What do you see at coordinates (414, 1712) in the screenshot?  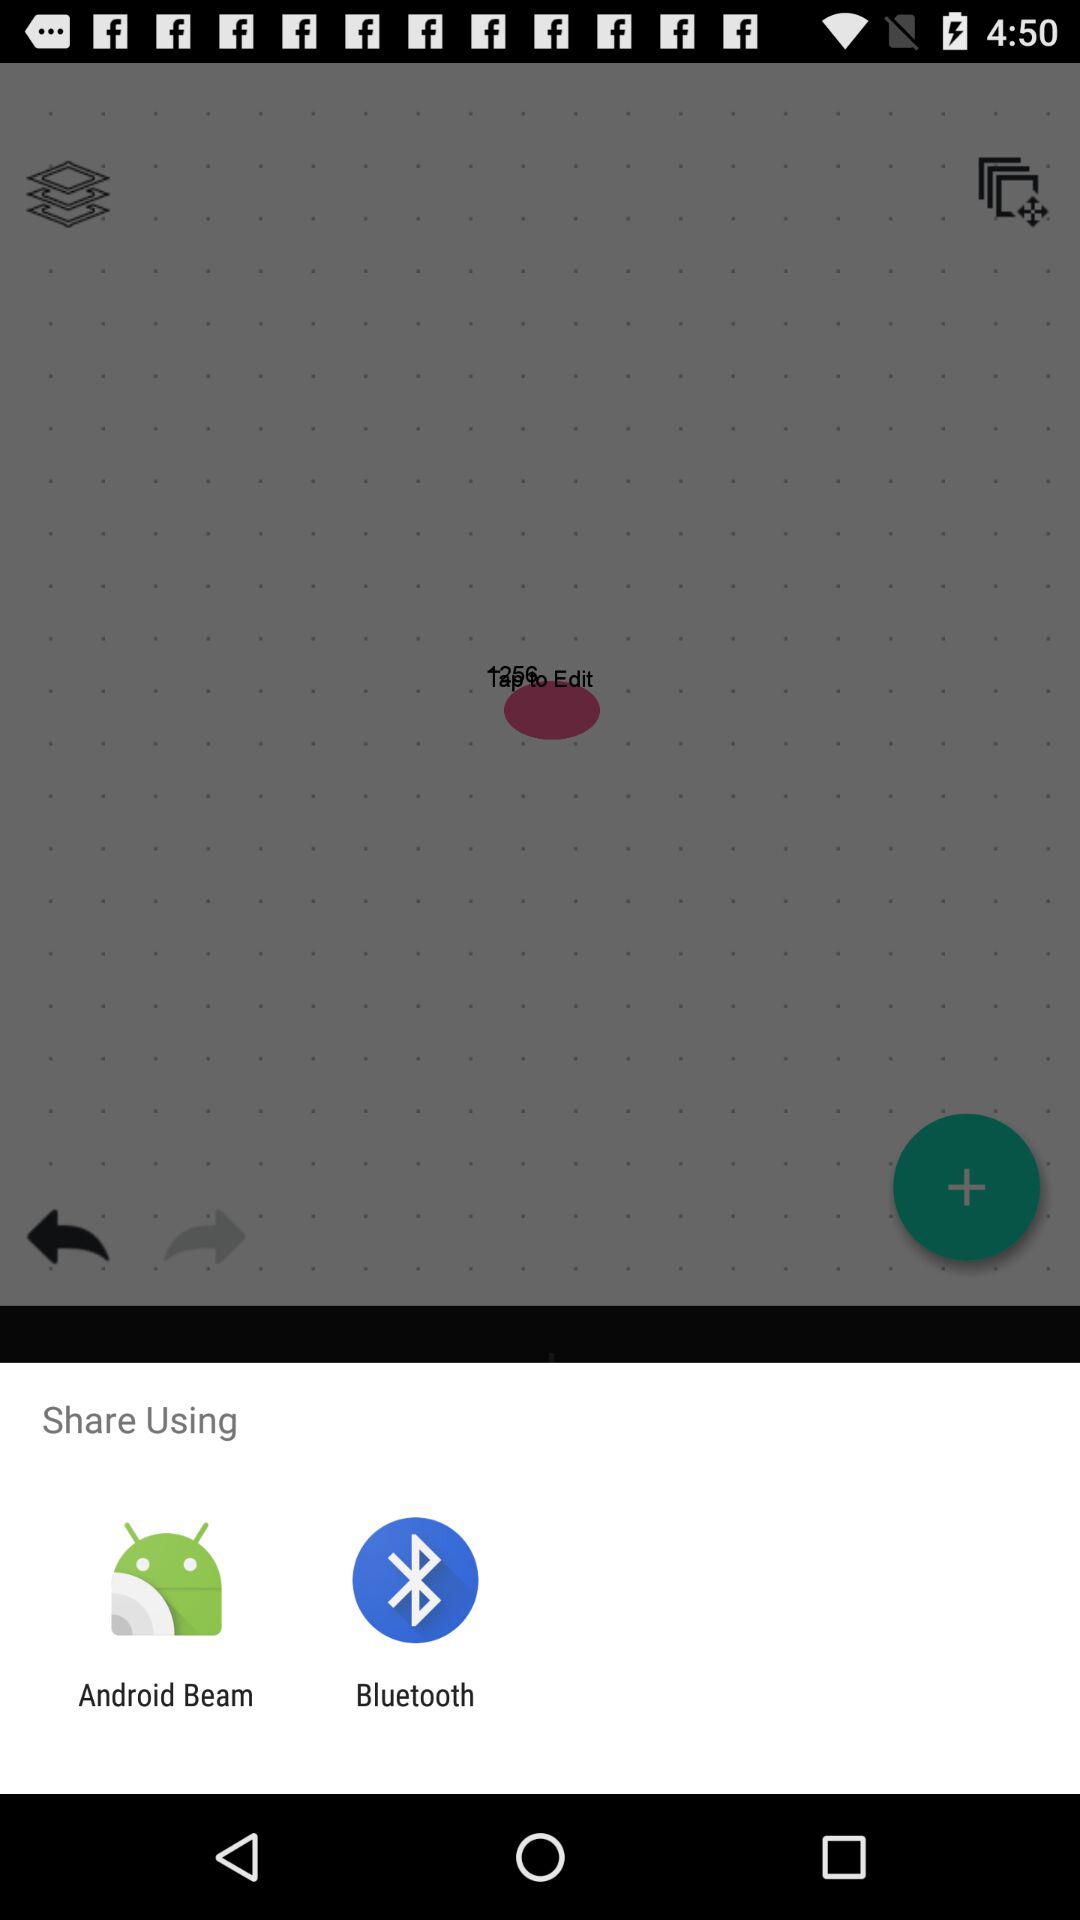 I see `flip until the bluetooth app` at bounding box center [414, 1712].